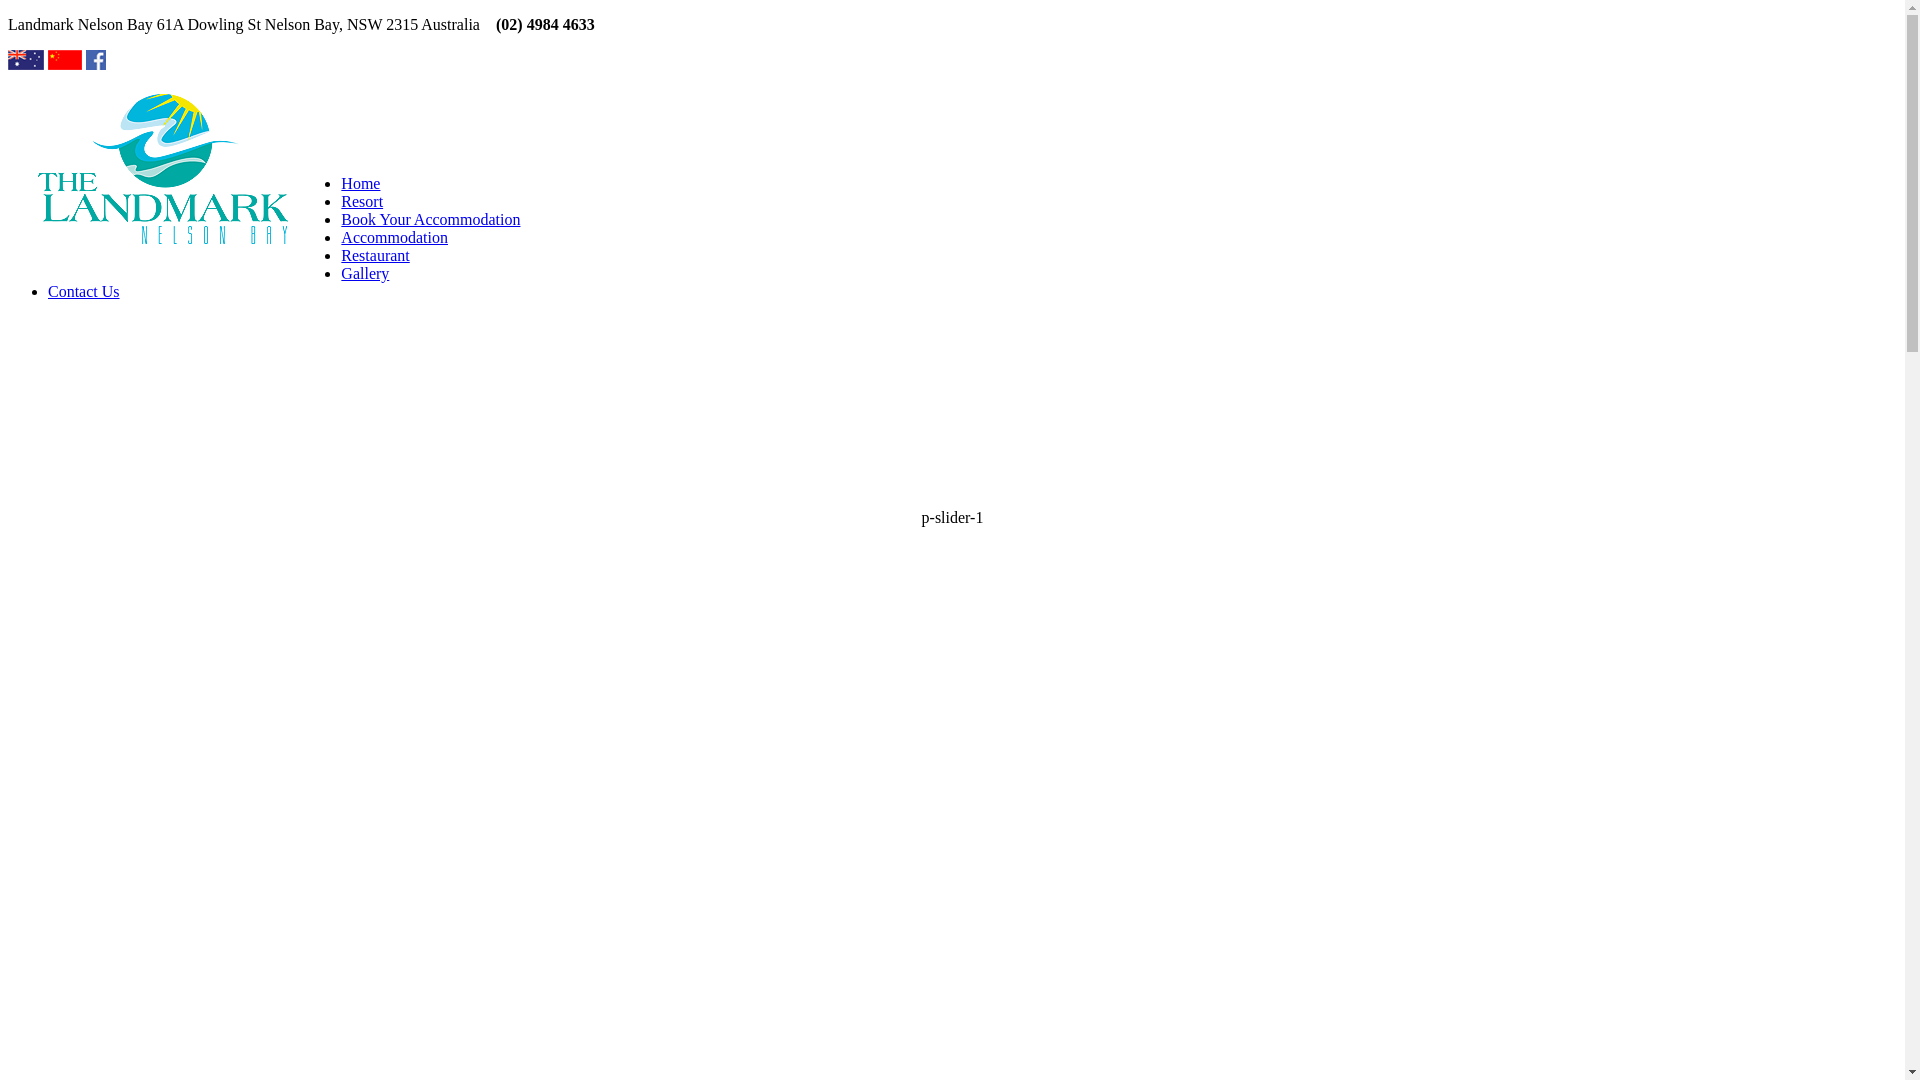 The width and height of the screenshot is (1920, 1080). What do you see at coordinates (365, 274) in the screenshot?
I see `Gallery` at bounding box center [365, 274].